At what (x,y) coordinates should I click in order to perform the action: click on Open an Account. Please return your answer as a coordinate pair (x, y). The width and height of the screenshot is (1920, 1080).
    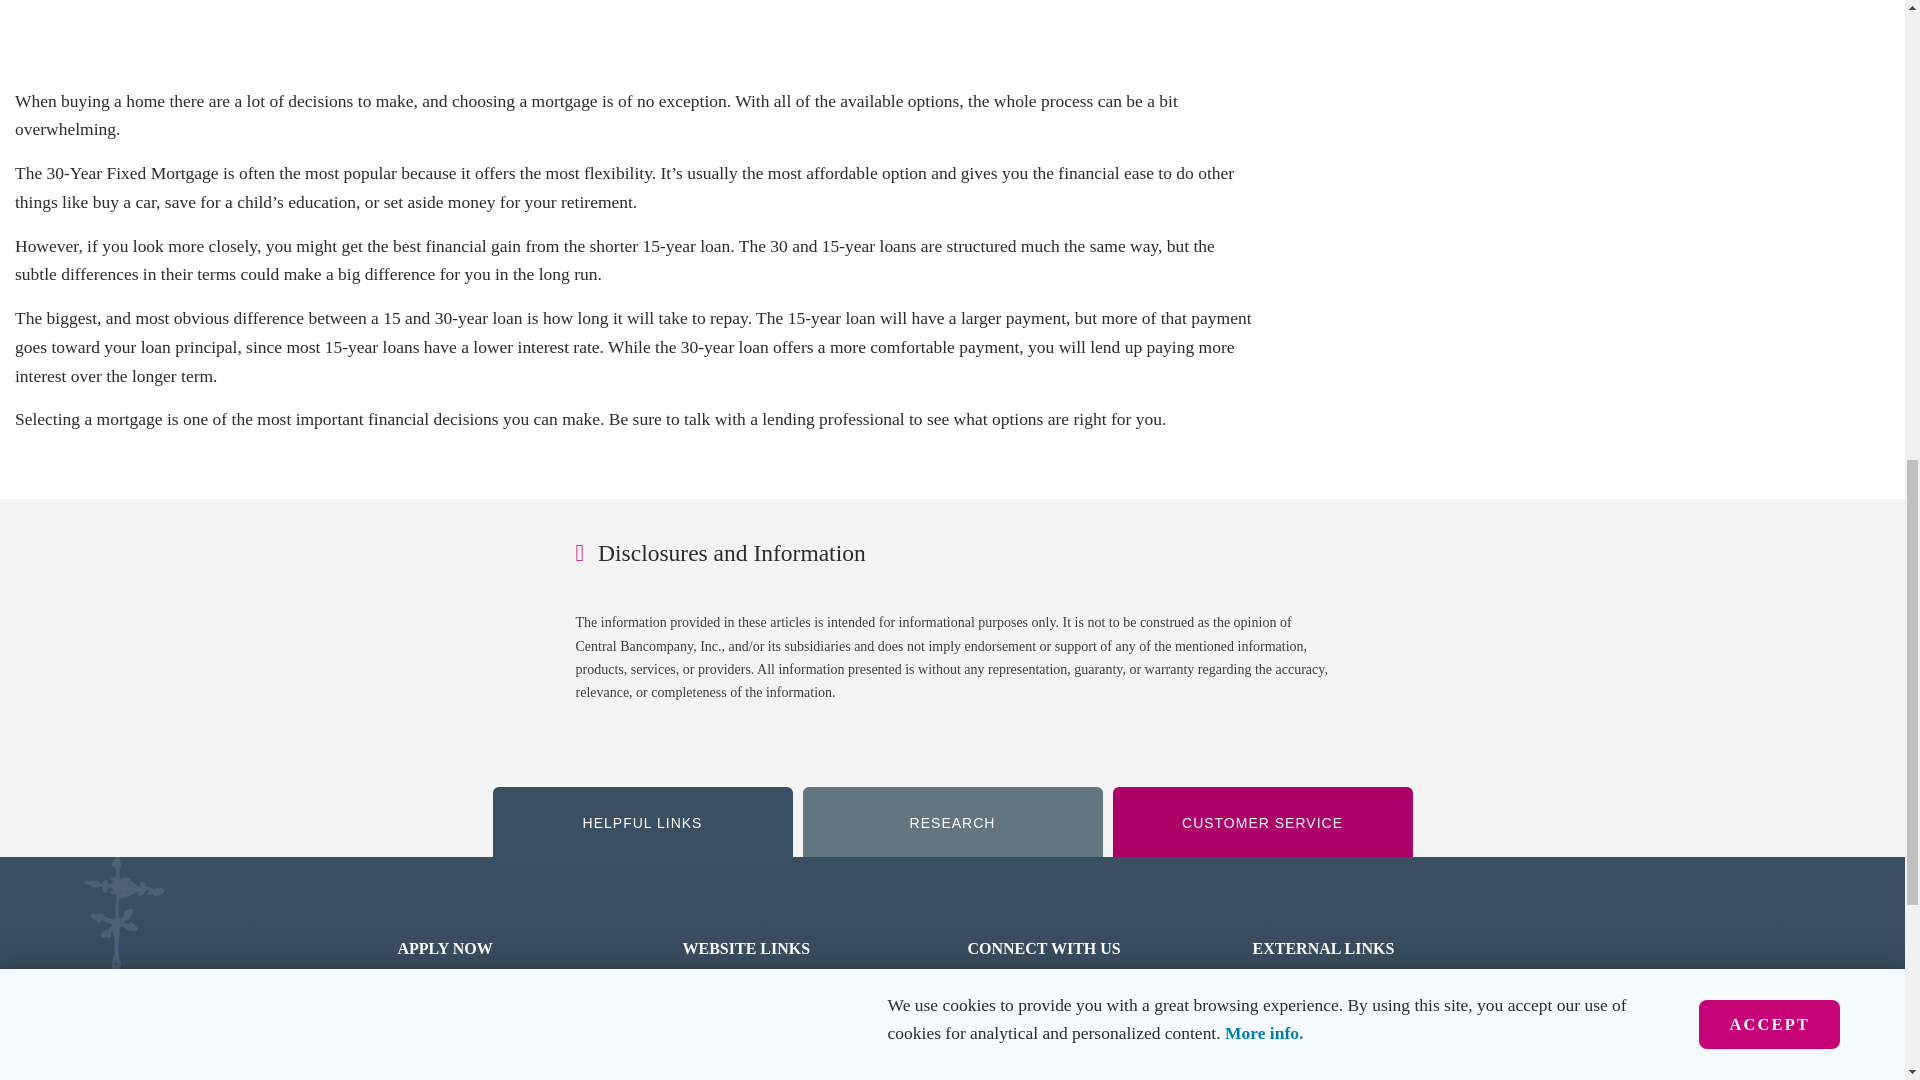
    Looking at the image, I should click on (464, 992).